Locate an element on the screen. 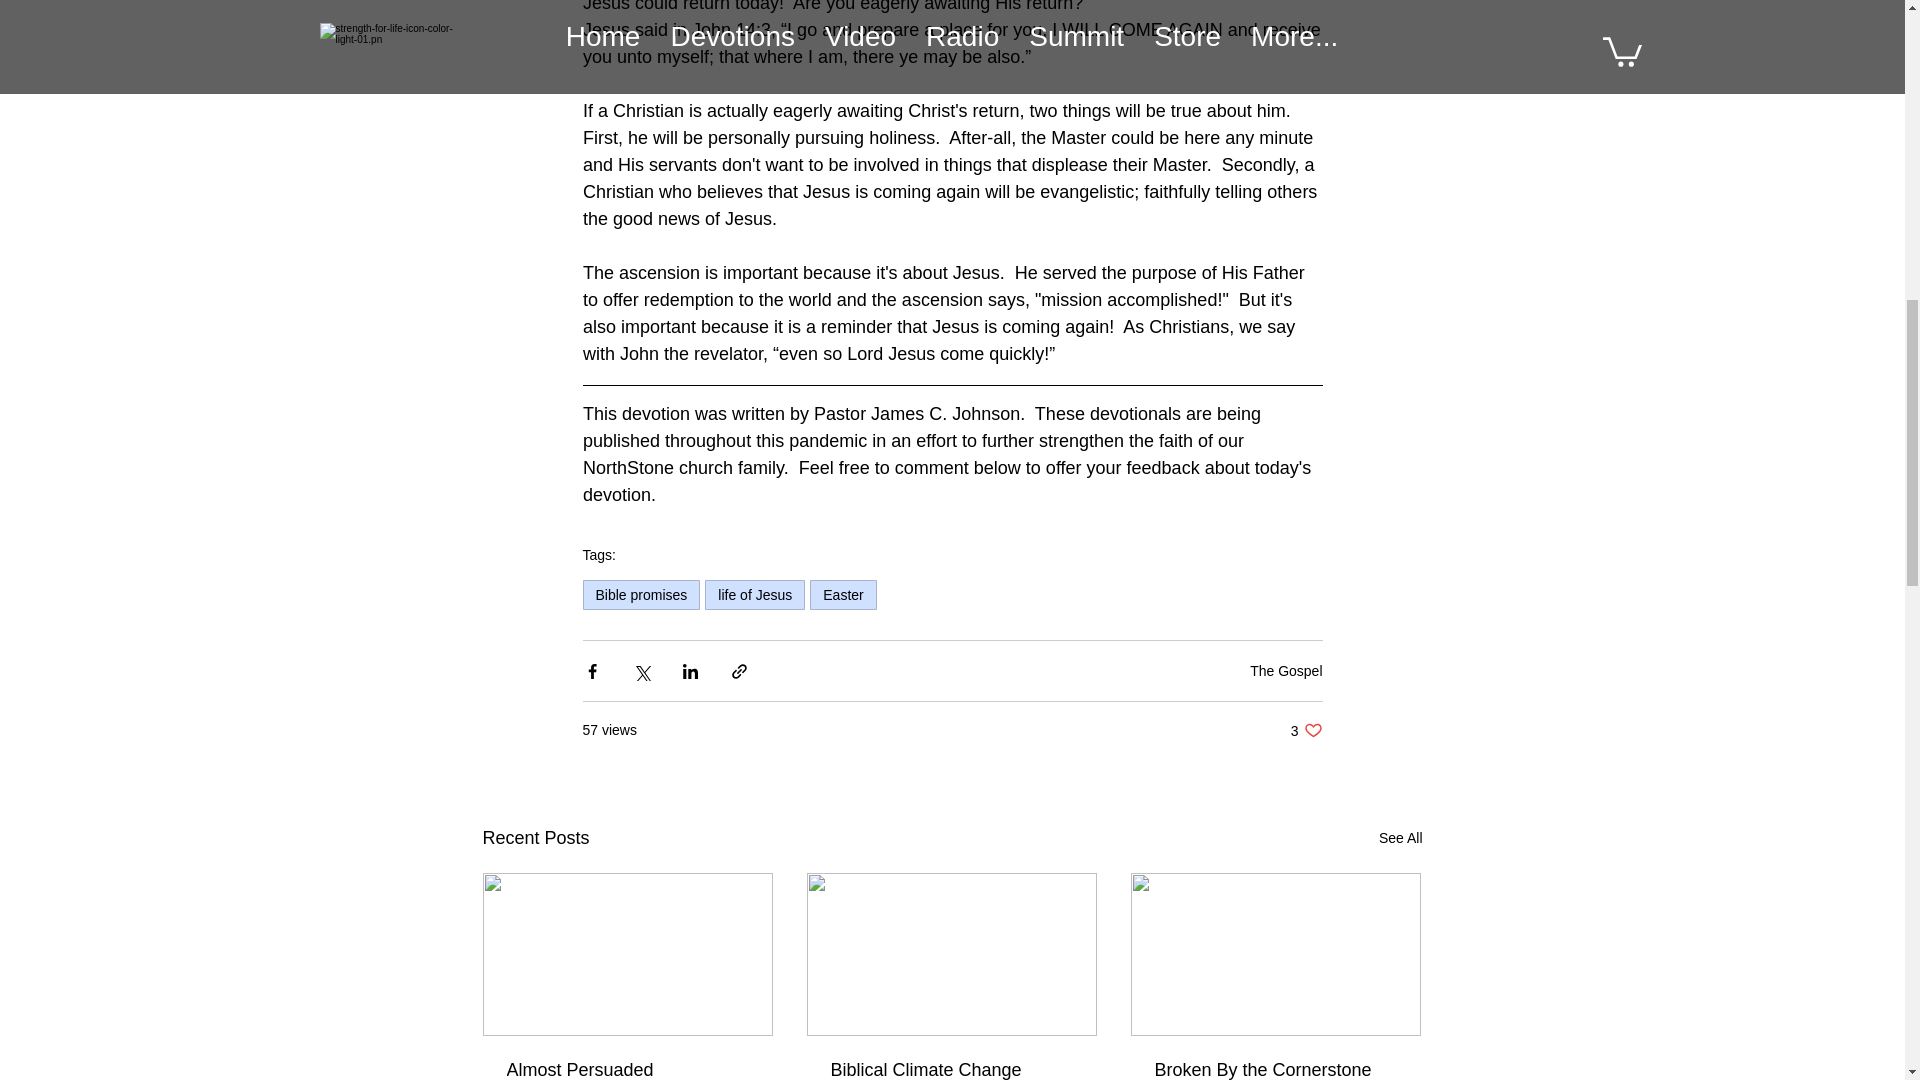 Image resolution: width=1920 pixels, height=1080 pixels. Bible promises is located at coordinates (640, 594).